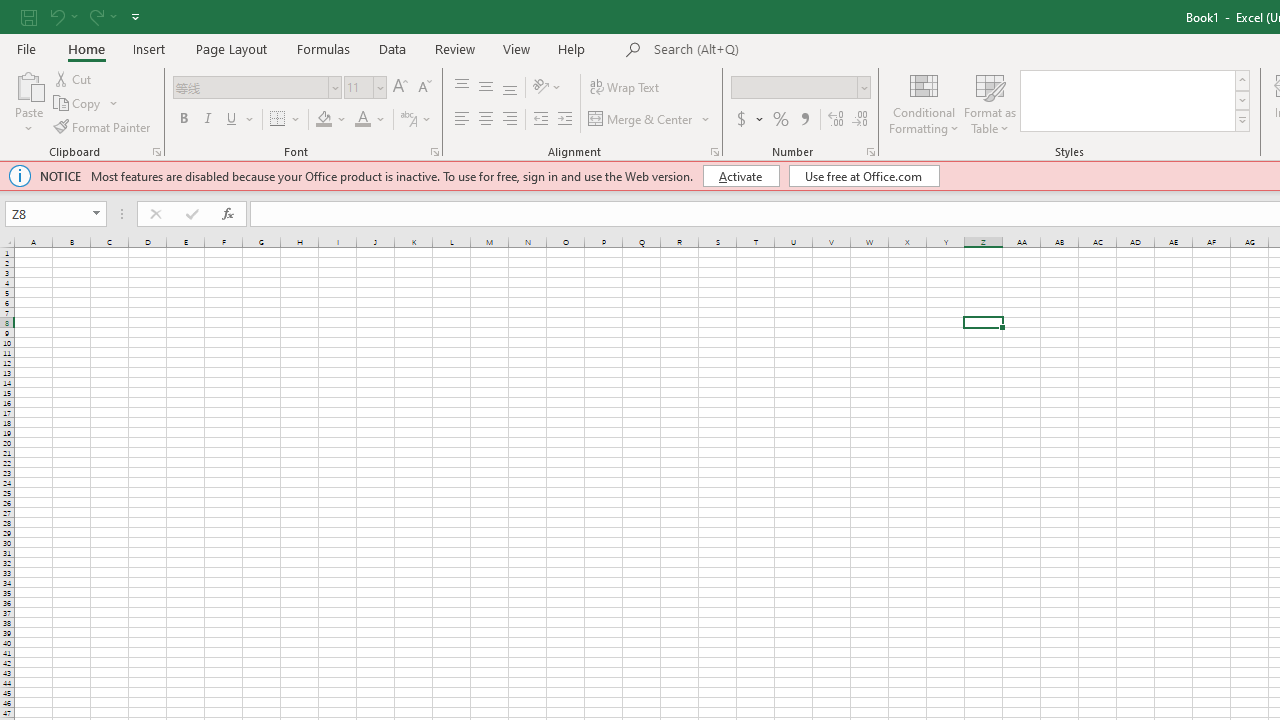 The height and width of the screenshot is (720, 1280). Describe the element at coordinates (46, 214) in the screenshot. I see `Name Box` at that location.